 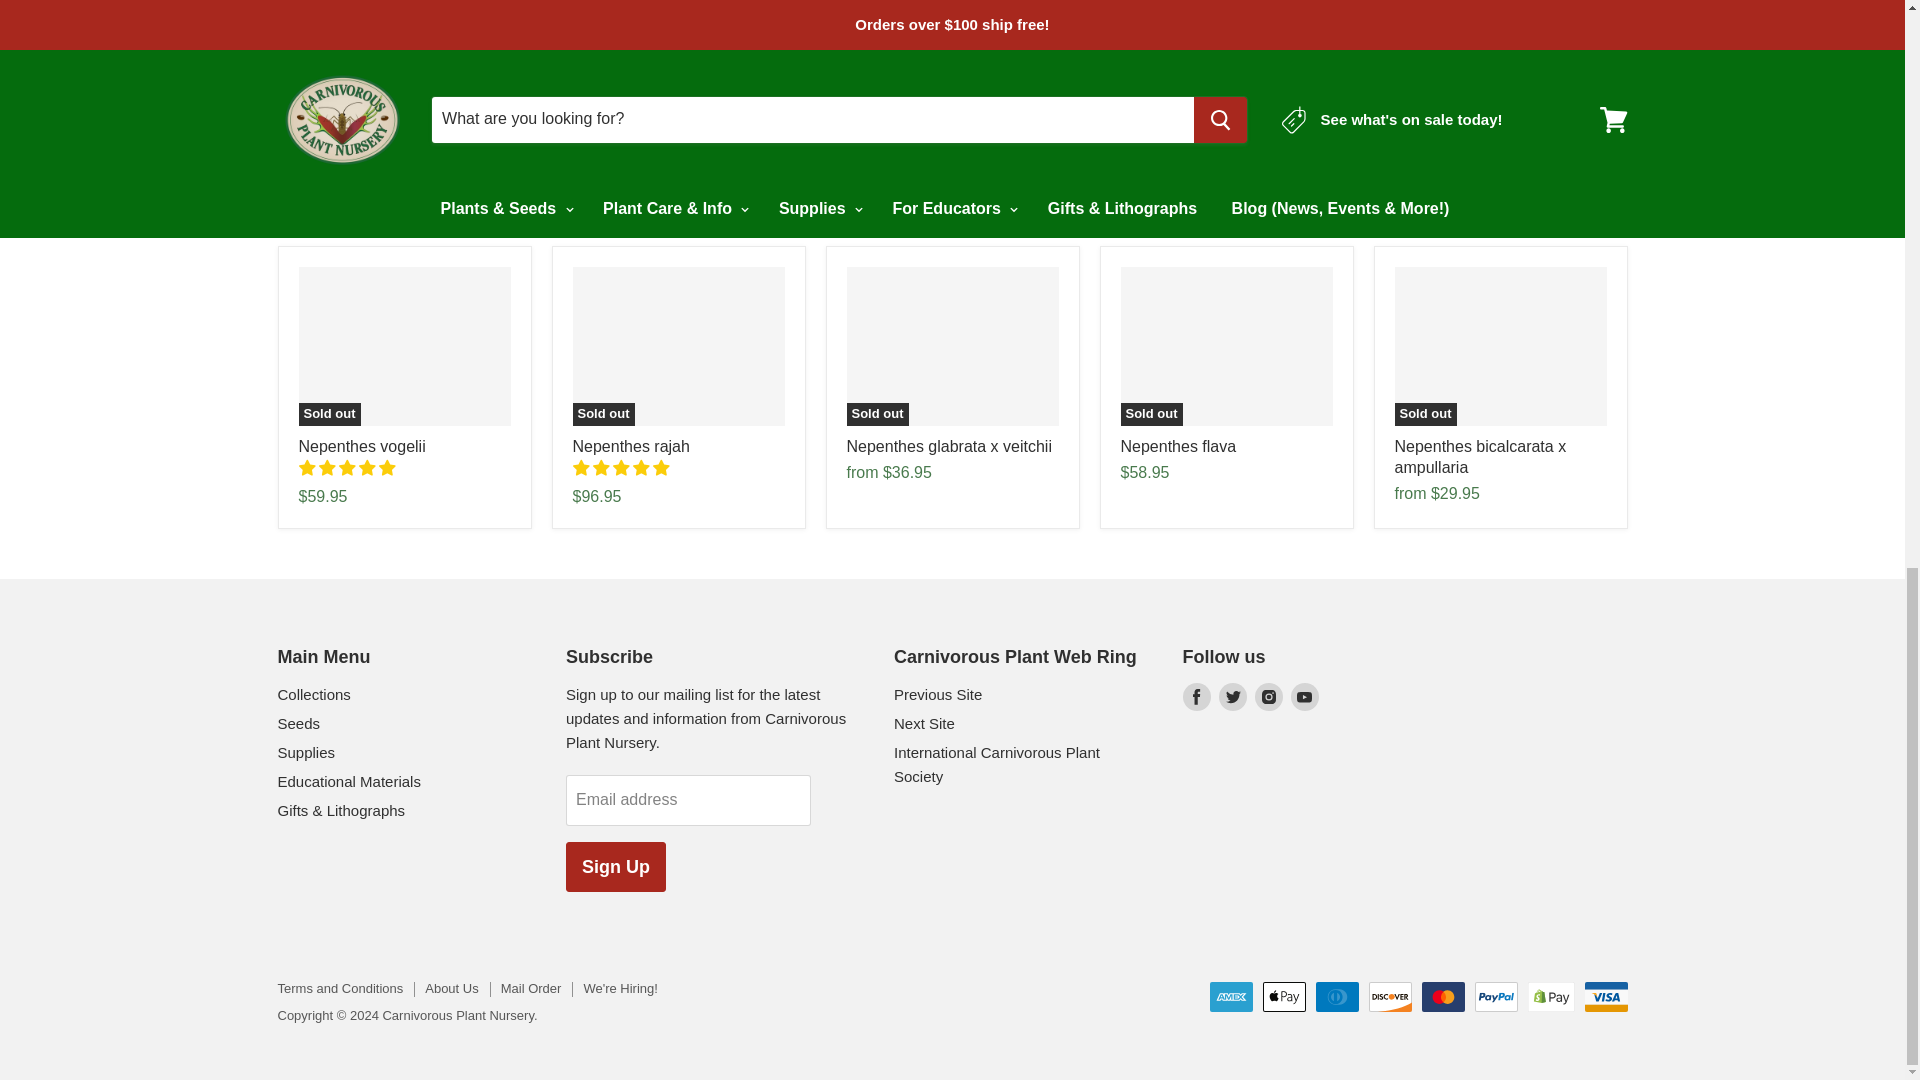 I want to click on Twitter, so click(x=1231, y=696).